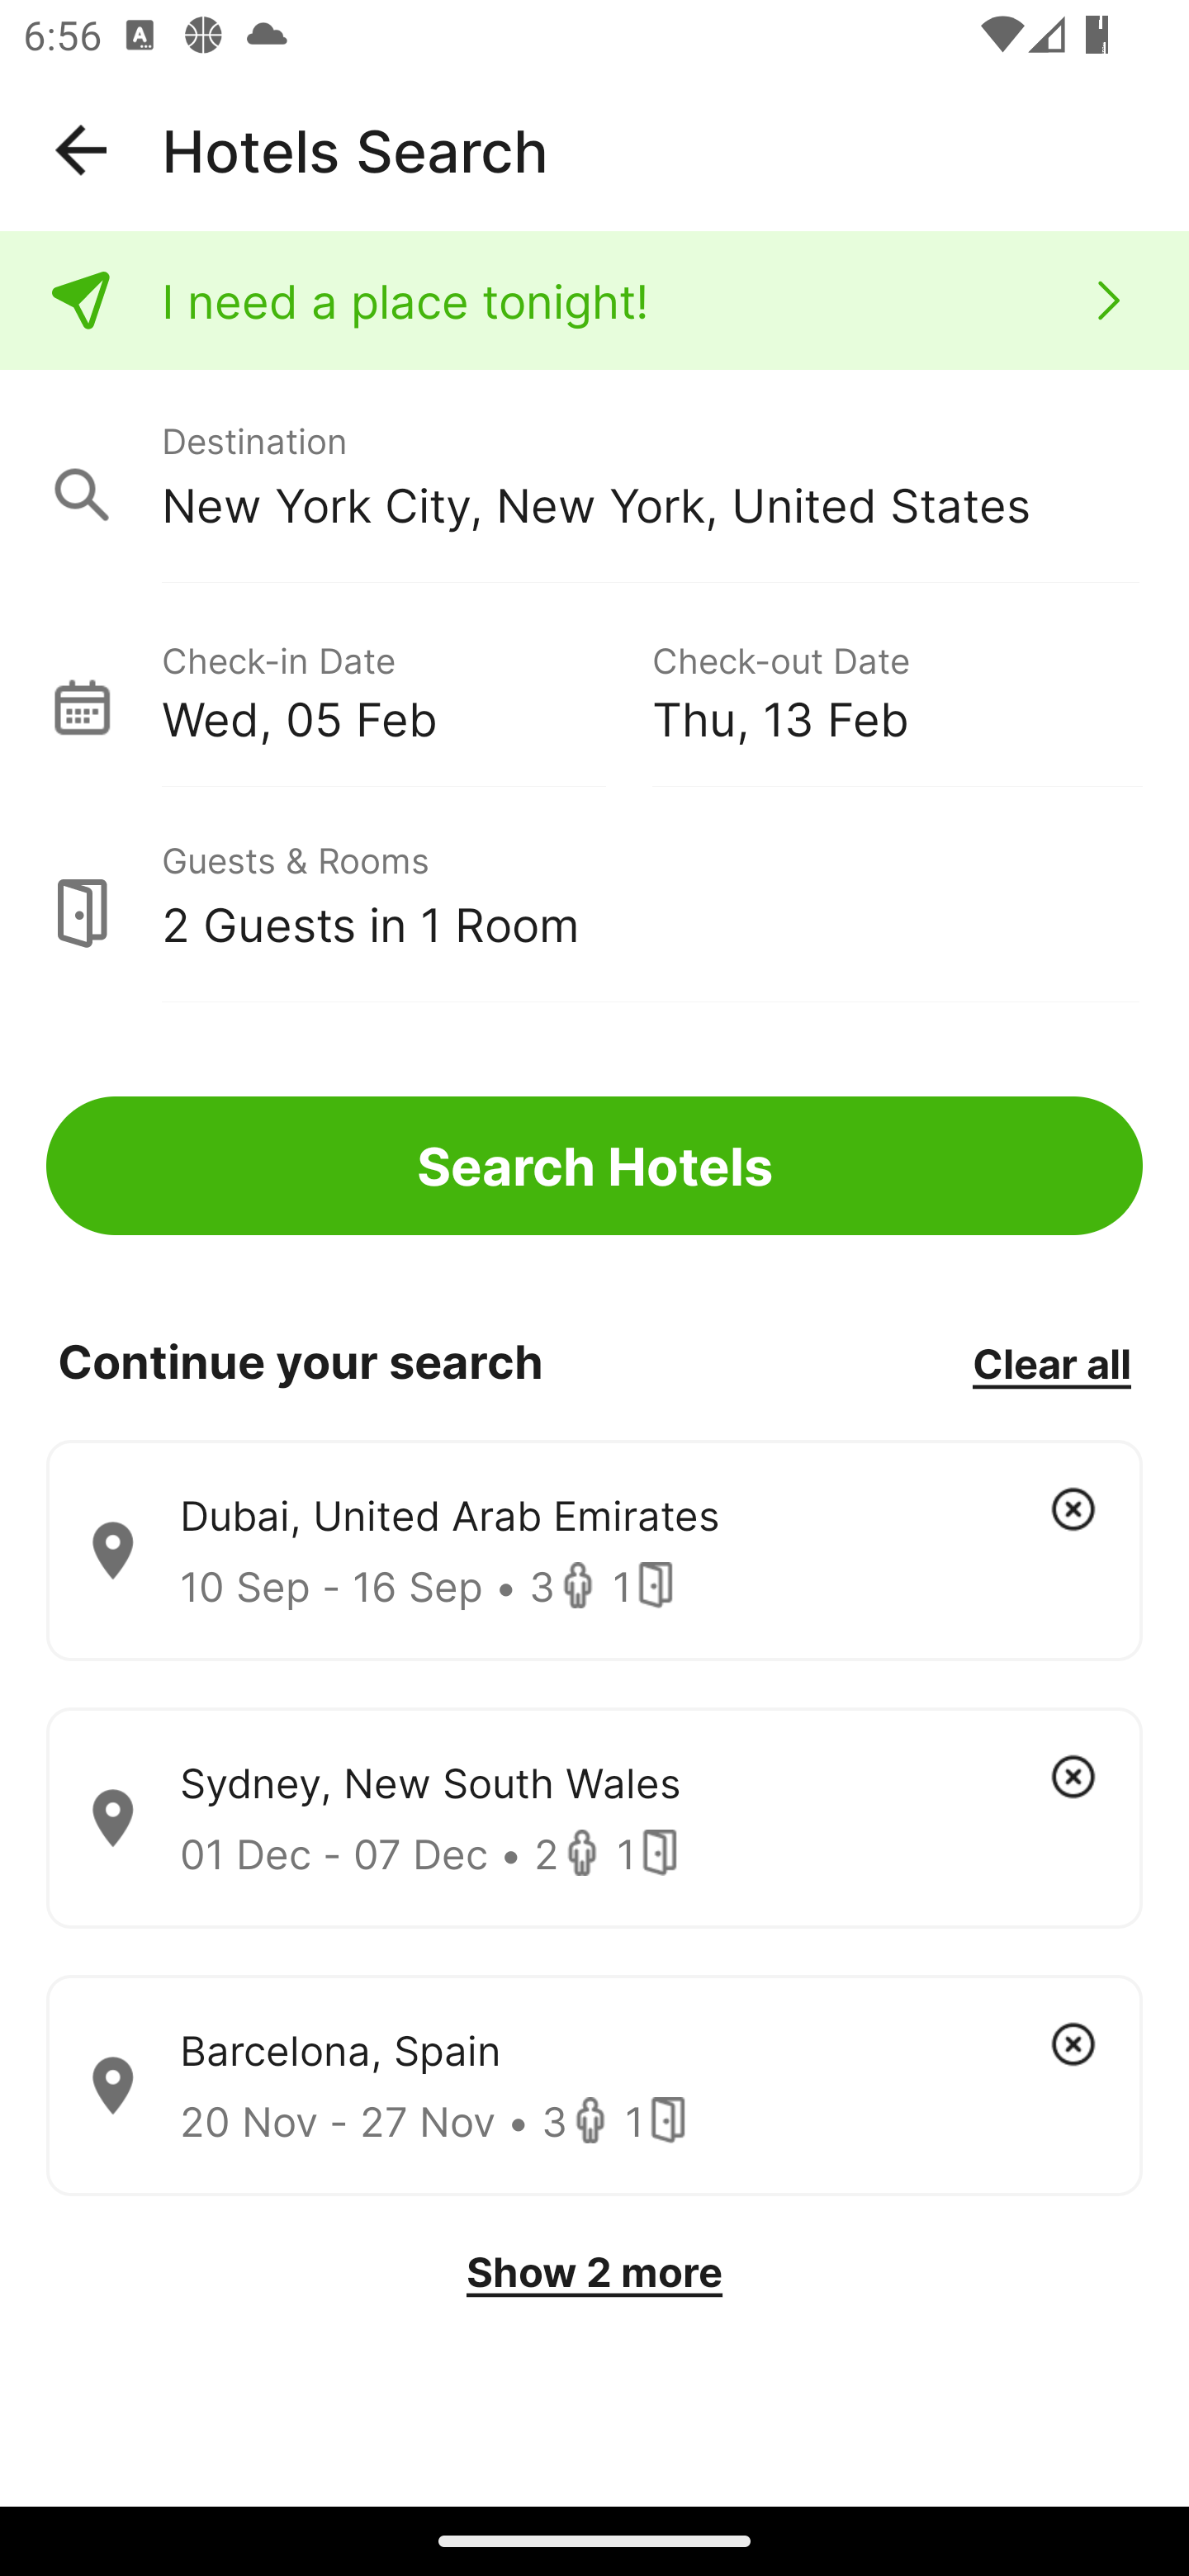 This screenshot has width=1189, height=2576. What do you see at coordinates (594, 896) in the screenshot?
I see `Guests & Rooms 2 Guests in 1 Room` at bounding box center [594, 896].